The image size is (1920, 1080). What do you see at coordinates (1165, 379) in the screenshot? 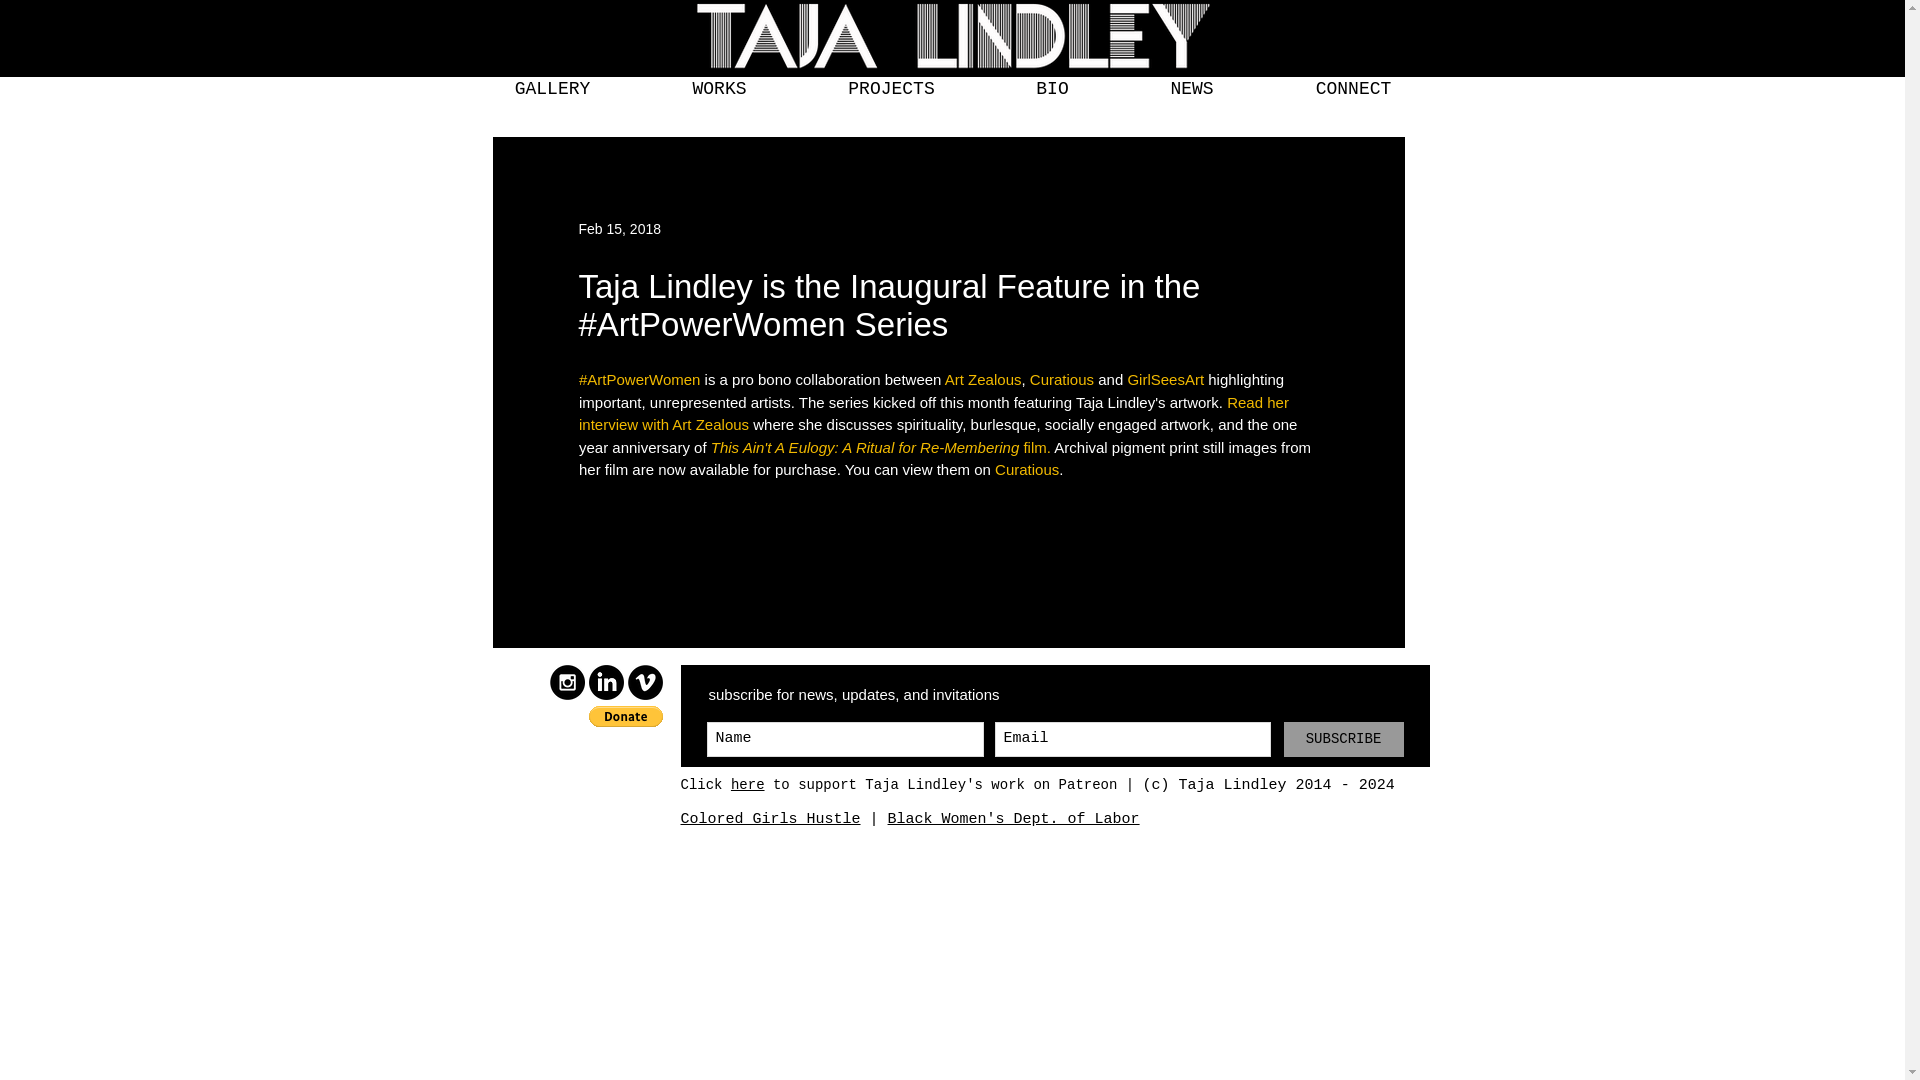
I see `GirlSeesArt` at bounding box center [1165, 379].